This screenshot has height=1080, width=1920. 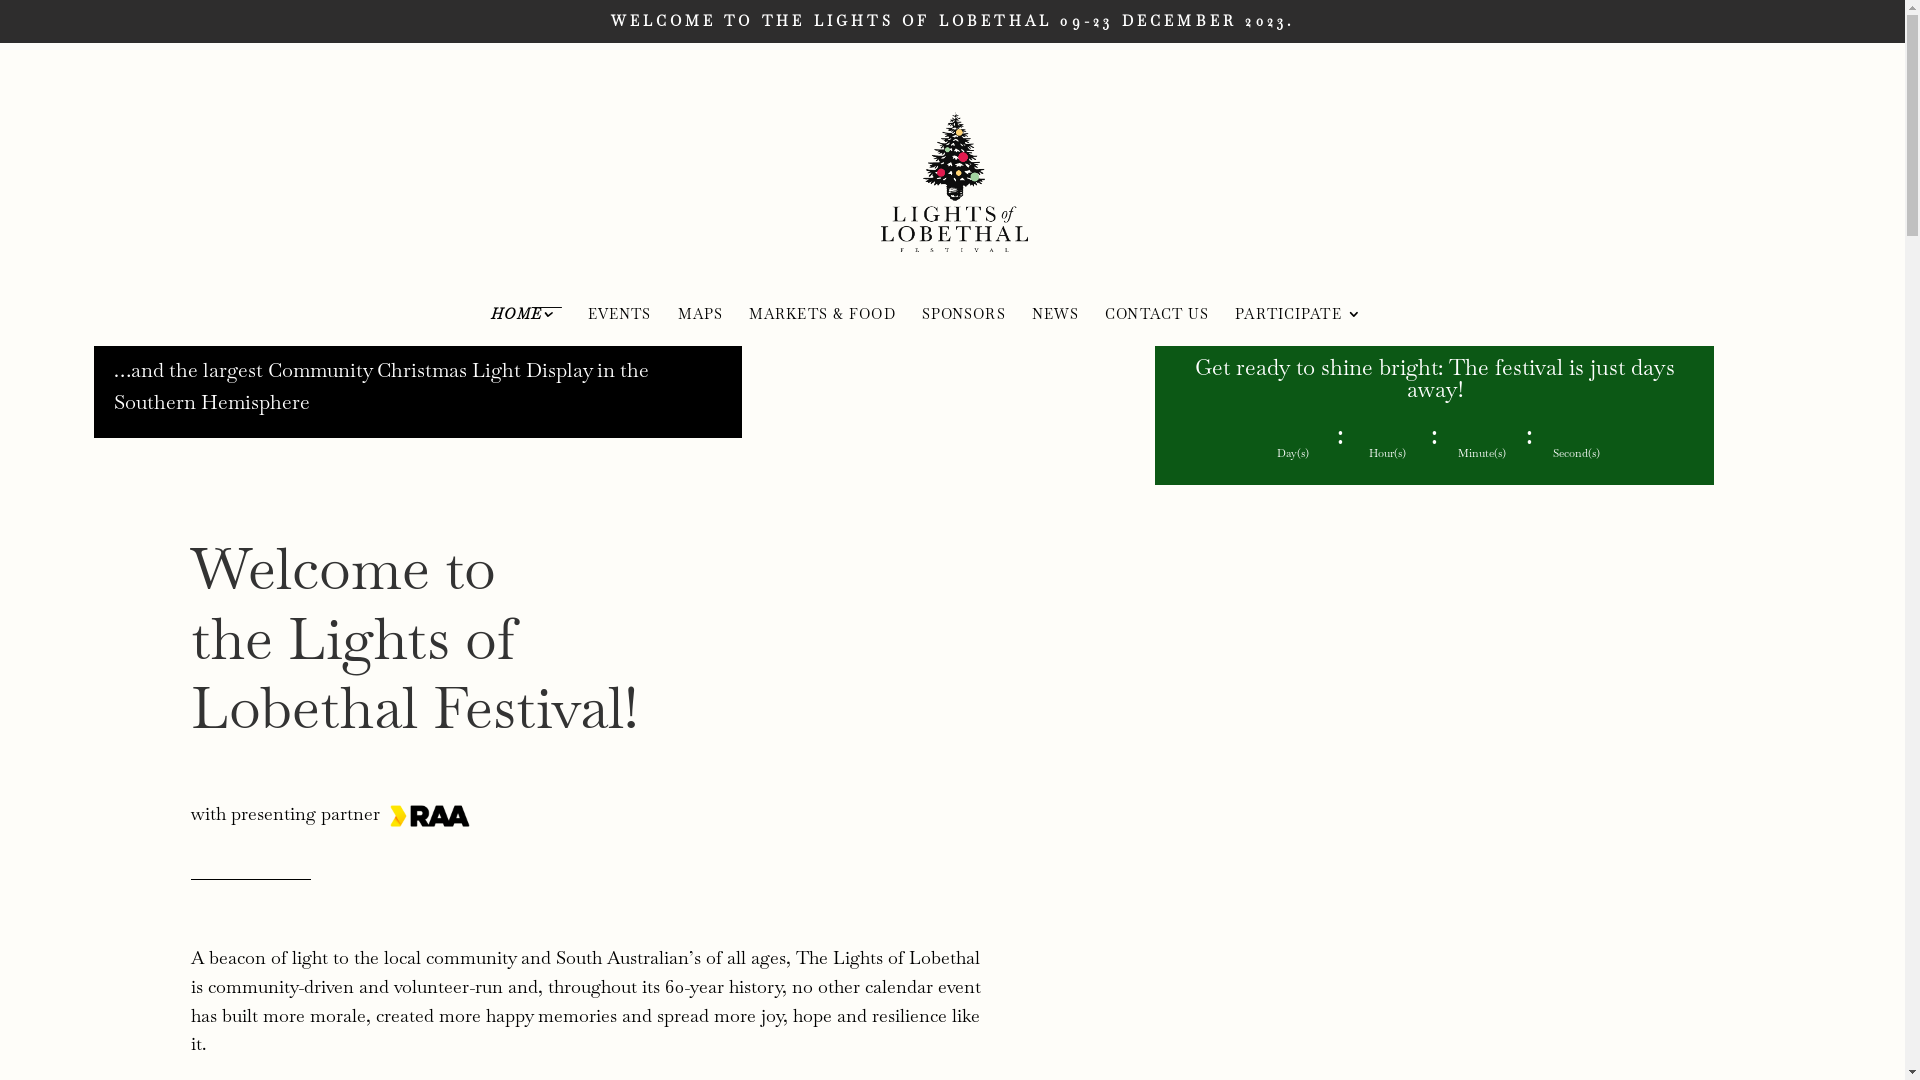 I want to click on history, so click(x=754, y=986).